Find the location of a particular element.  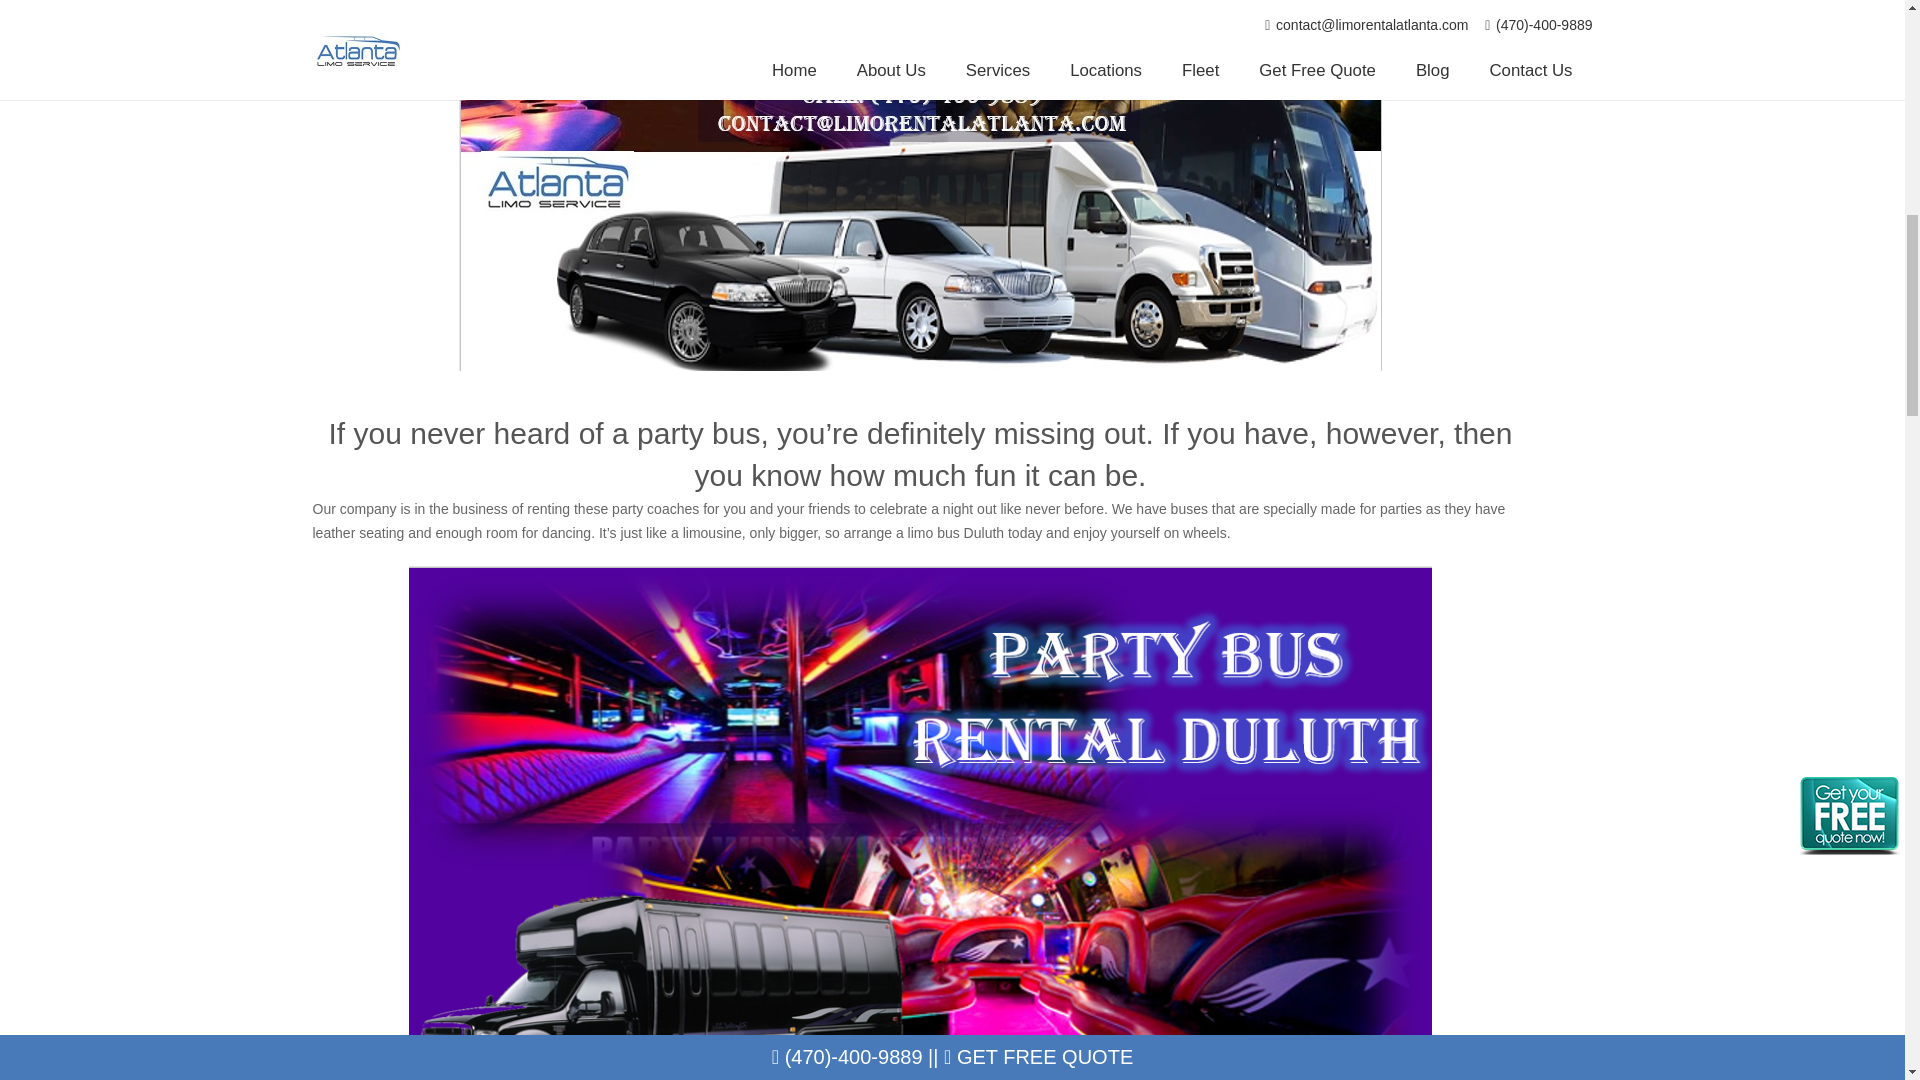

Back to top is located at coordinates (1864, 34).